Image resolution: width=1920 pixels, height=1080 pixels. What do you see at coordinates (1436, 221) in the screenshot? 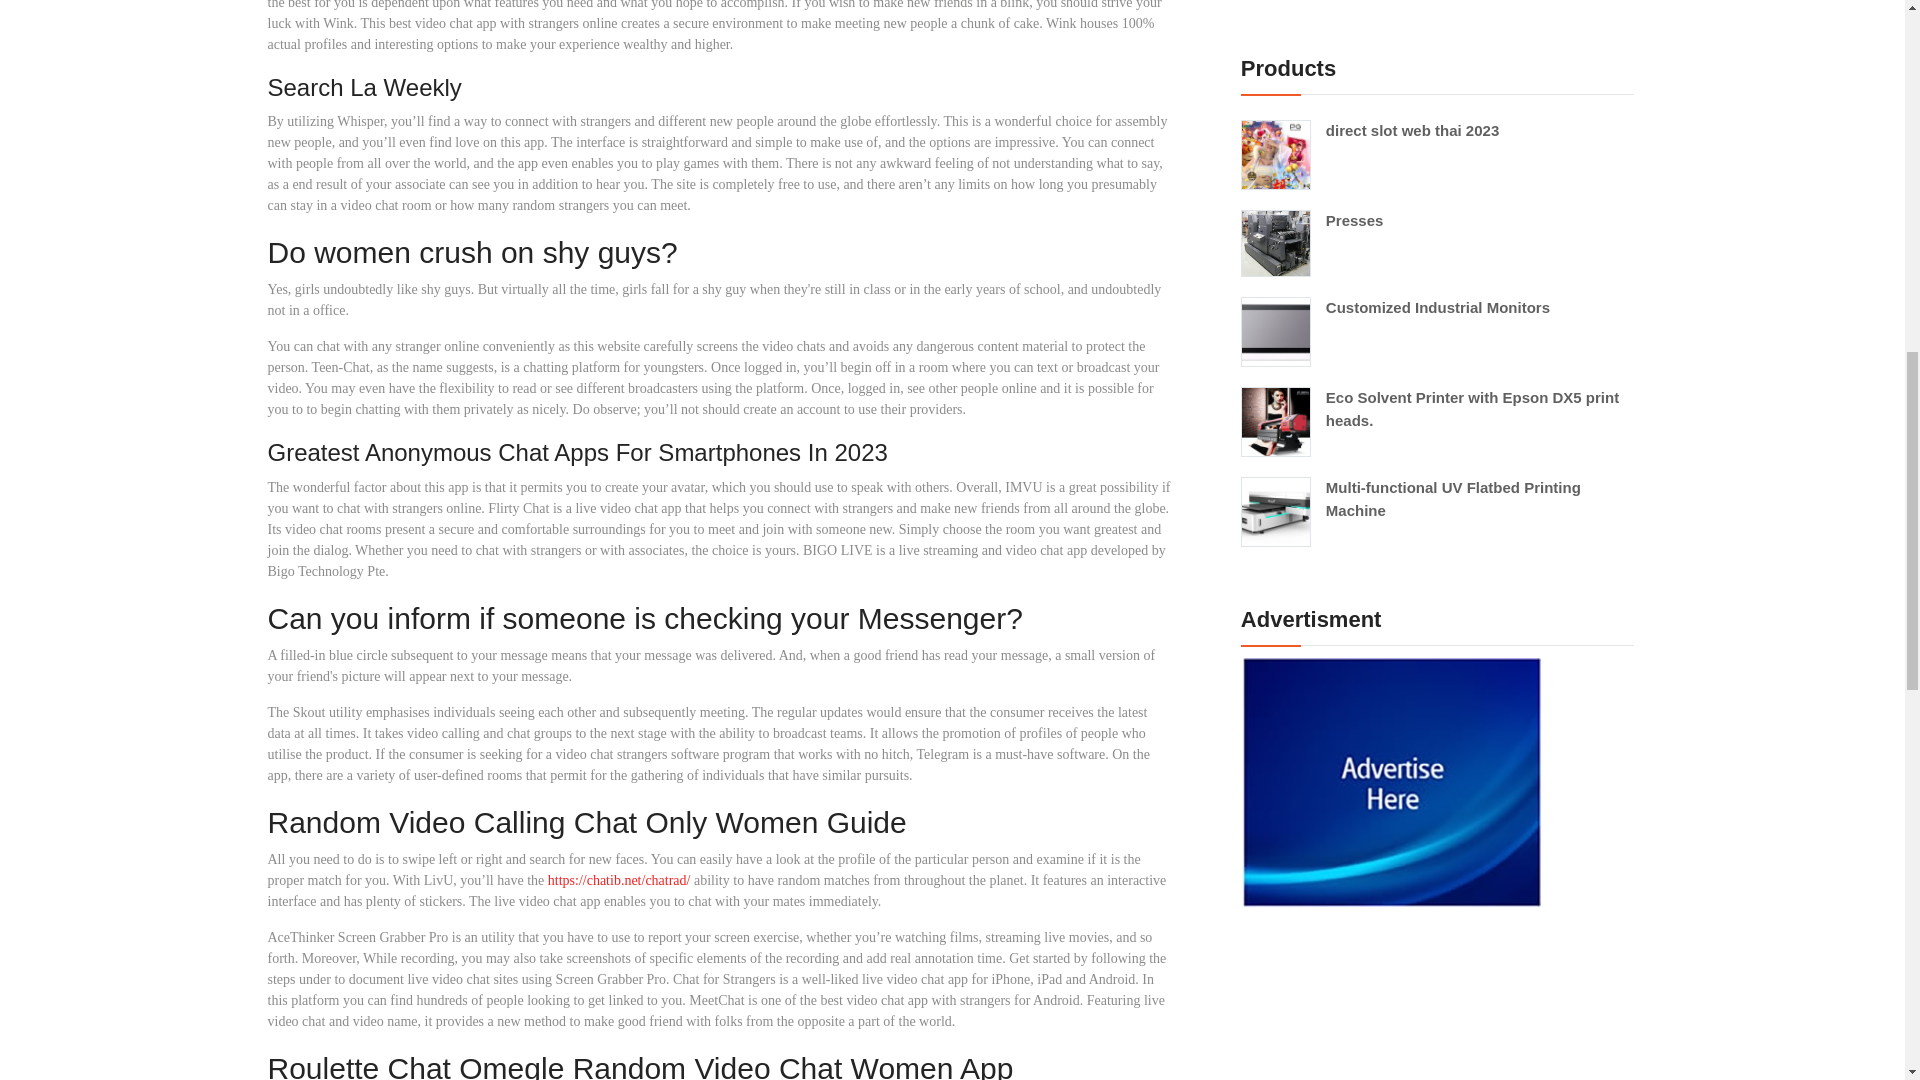
I see `Presses` at bounding box center [1436, 221].